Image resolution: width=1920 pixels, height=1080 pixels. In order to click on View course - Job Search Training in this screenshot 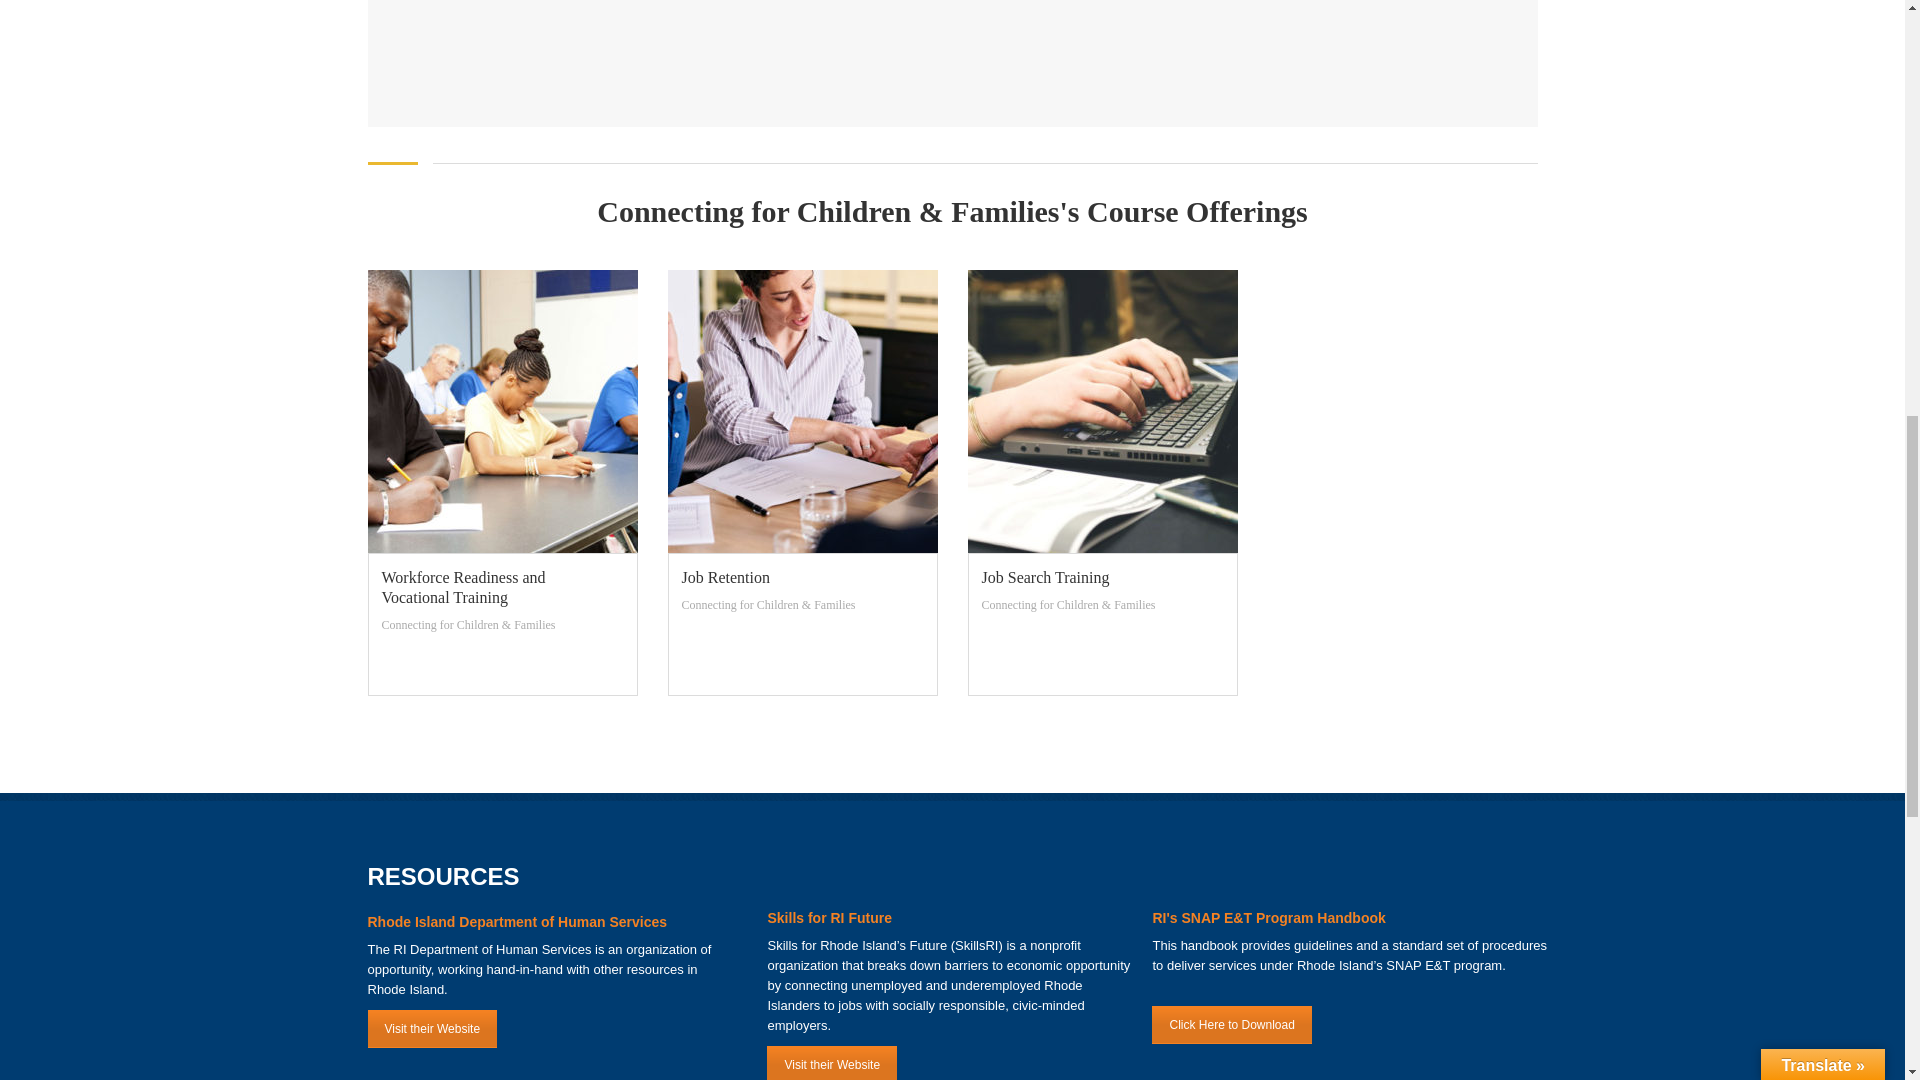, I will do `click(1102, 578)`.